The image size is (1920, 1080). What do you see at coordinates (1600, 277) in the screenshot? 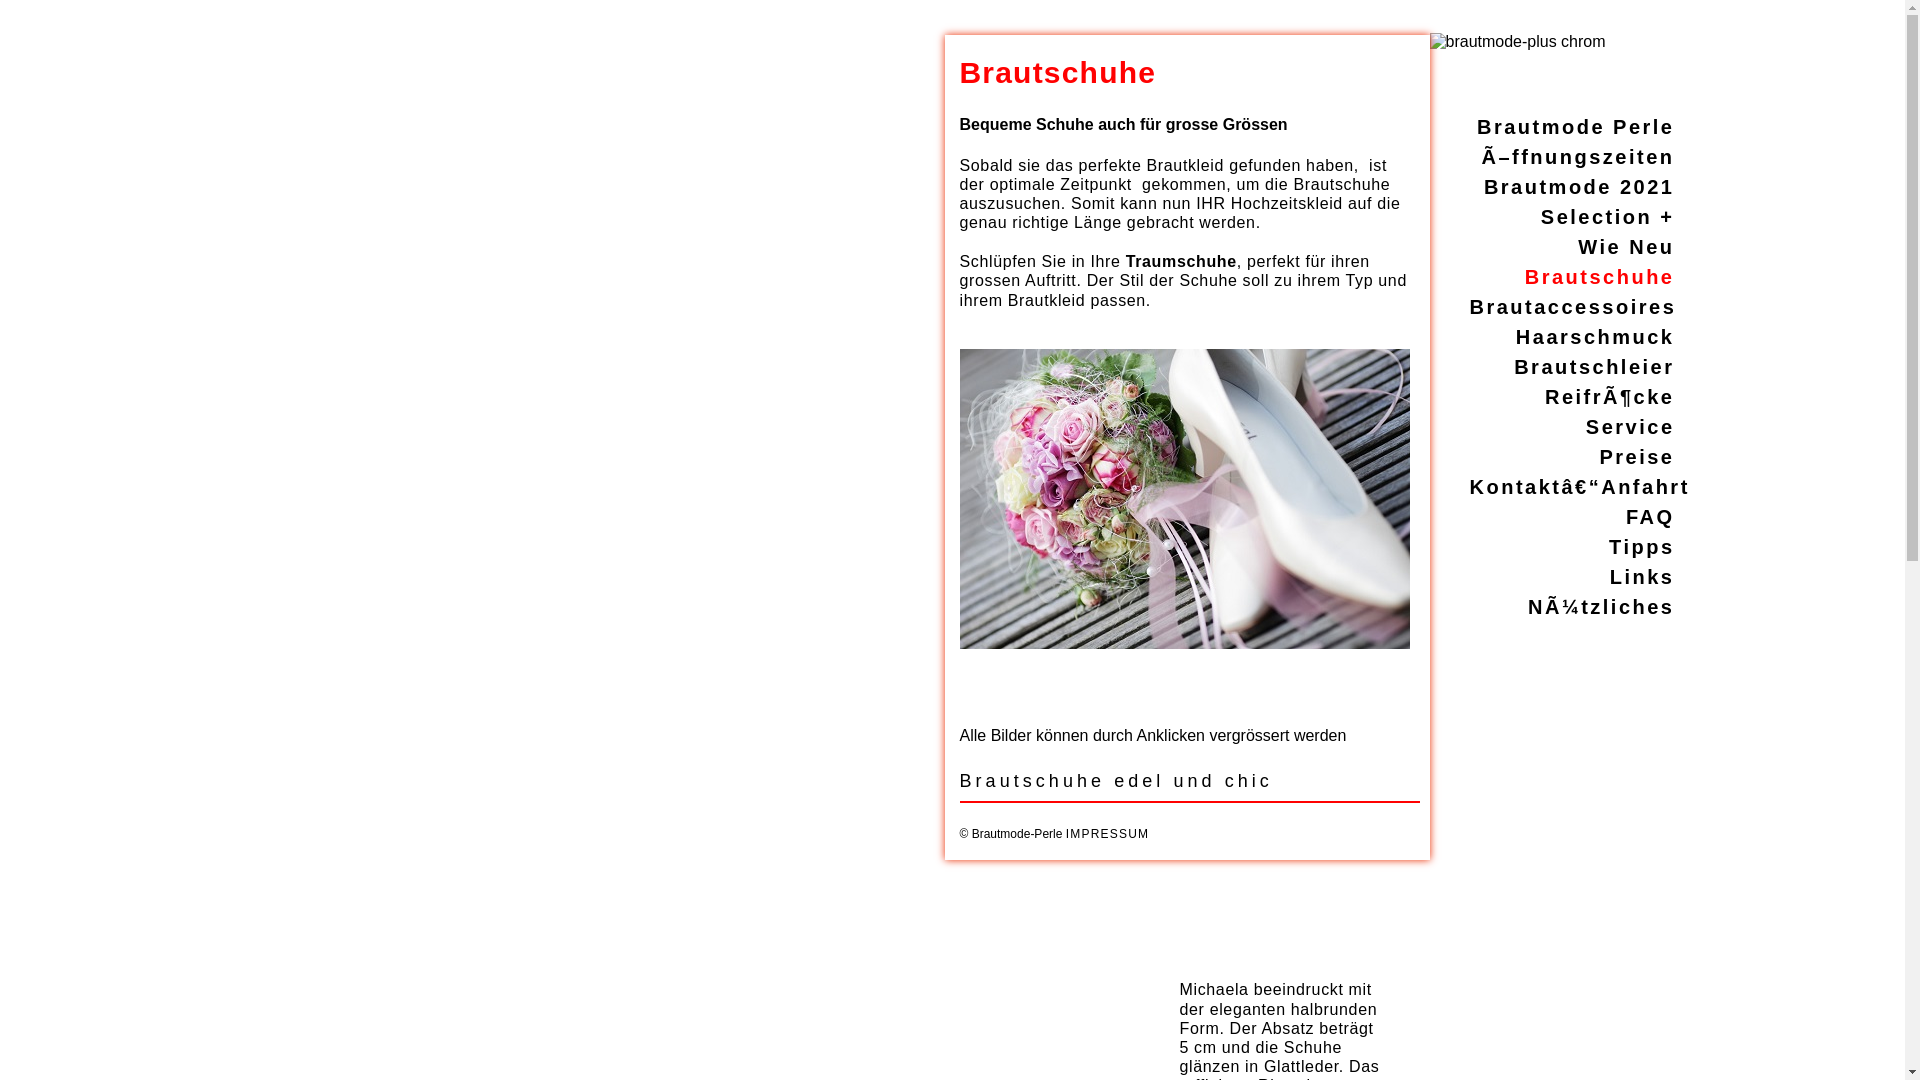
I see `Brautschuhe` at bounding box center [1600, 277].